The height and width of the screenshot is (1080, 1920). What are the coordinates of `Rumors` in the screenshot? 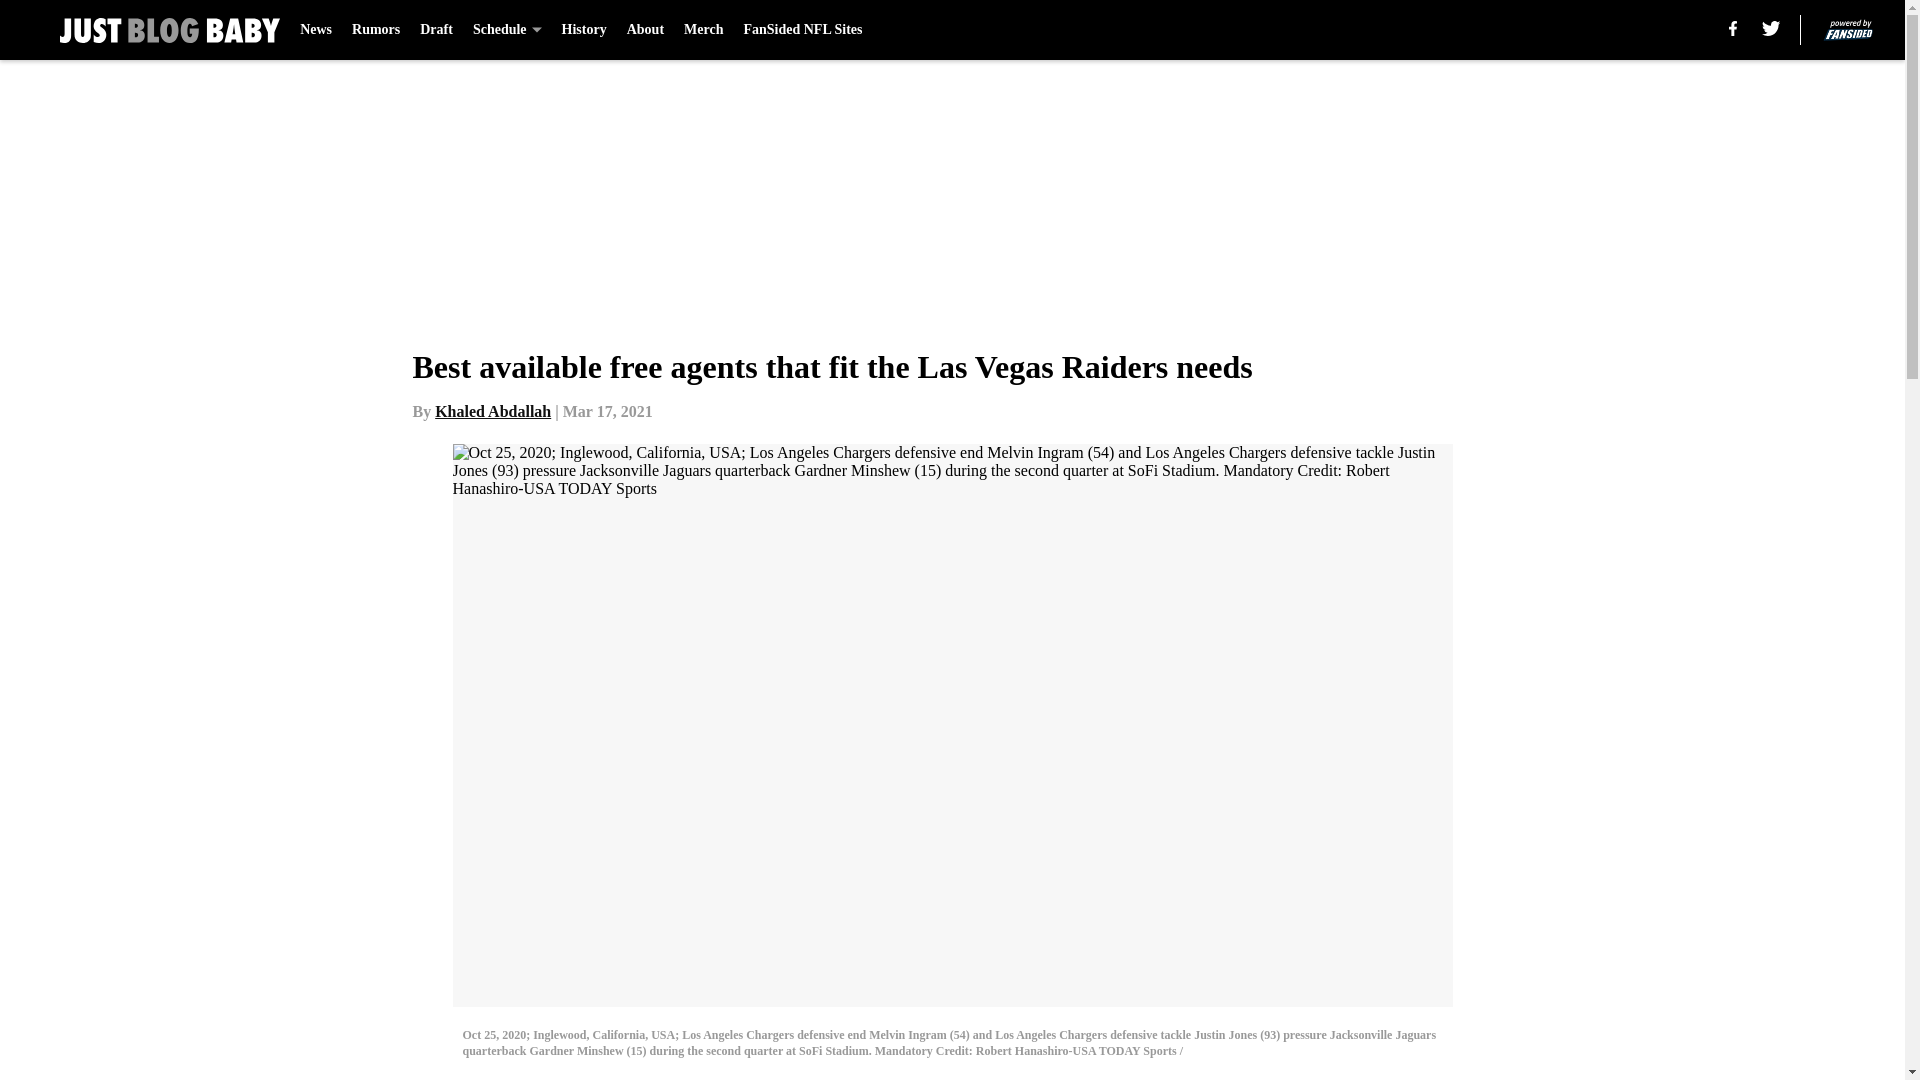 It's located at (375, 30).